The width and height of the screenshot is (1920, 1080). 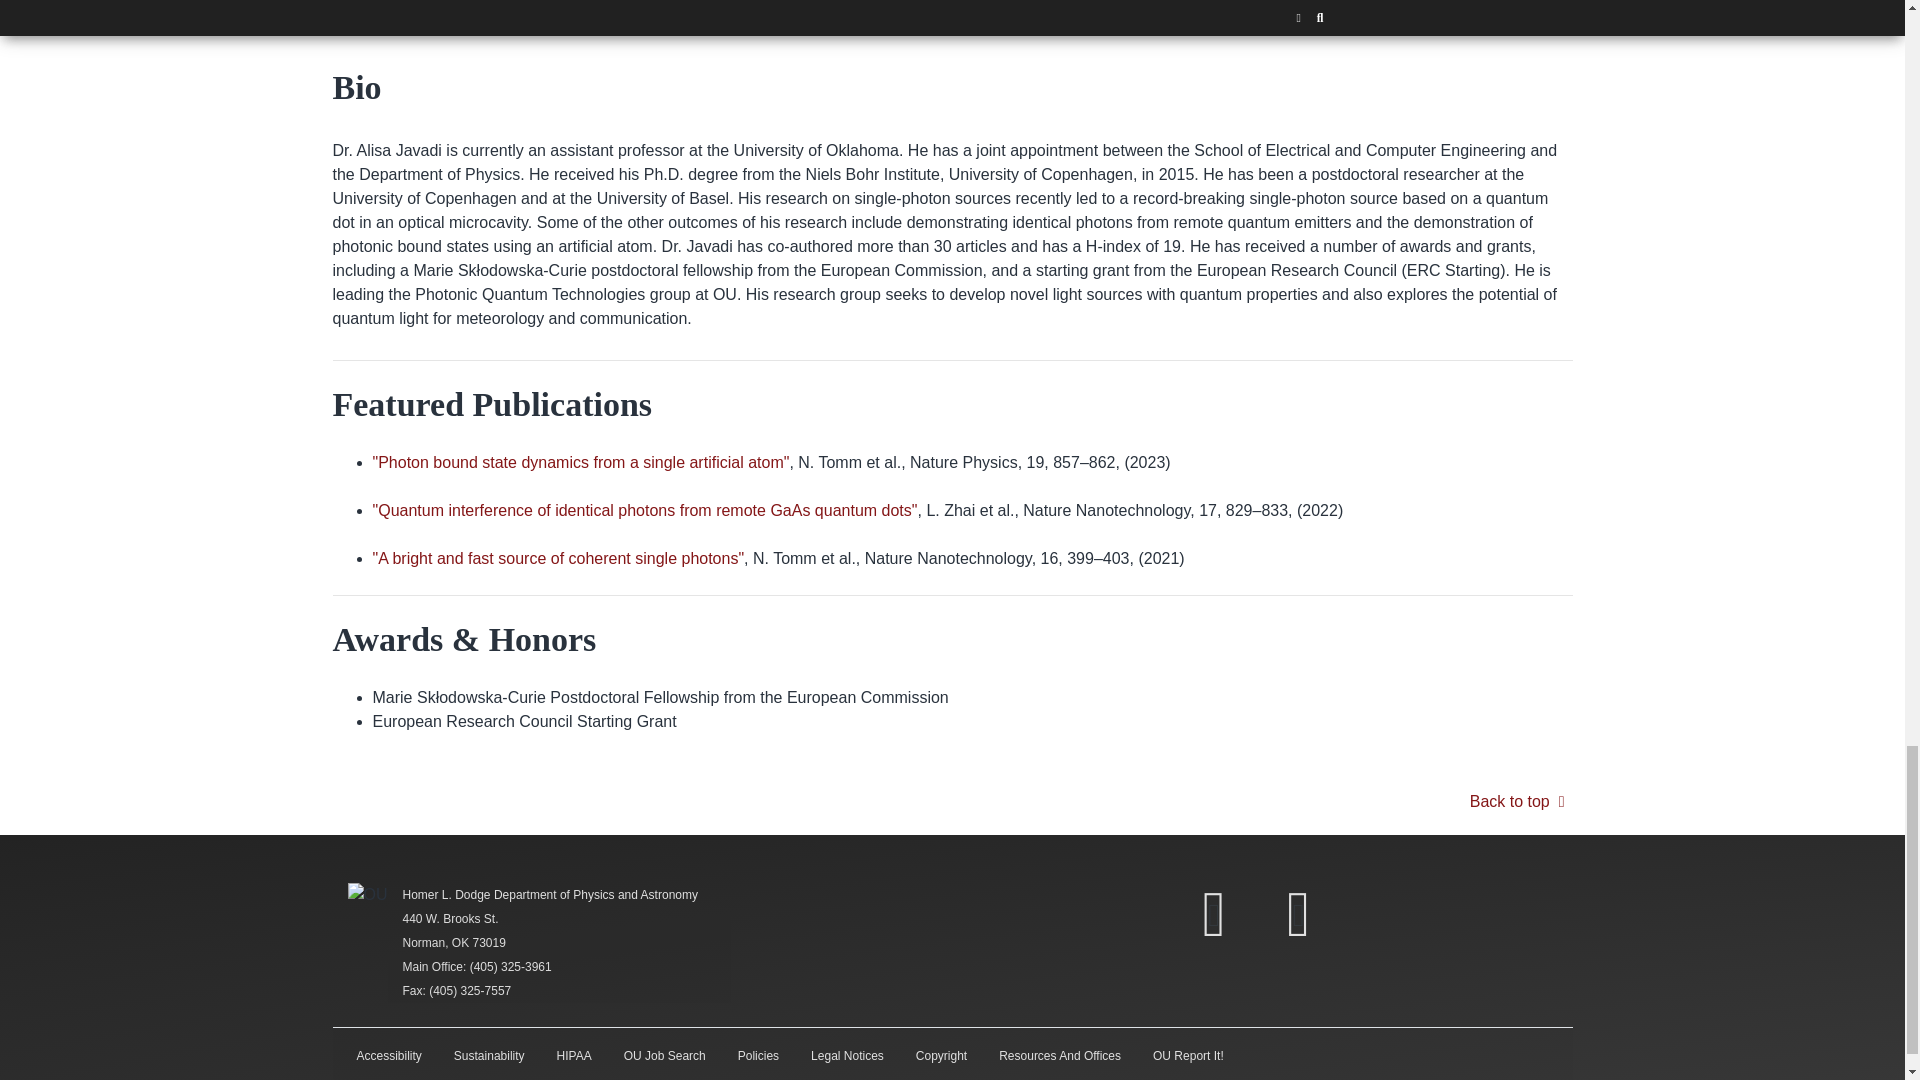 What do you see at coordinates (1060, 1055) in the screenshot?
I see `Resources And Offices` at bounding box center [1060, 1055].